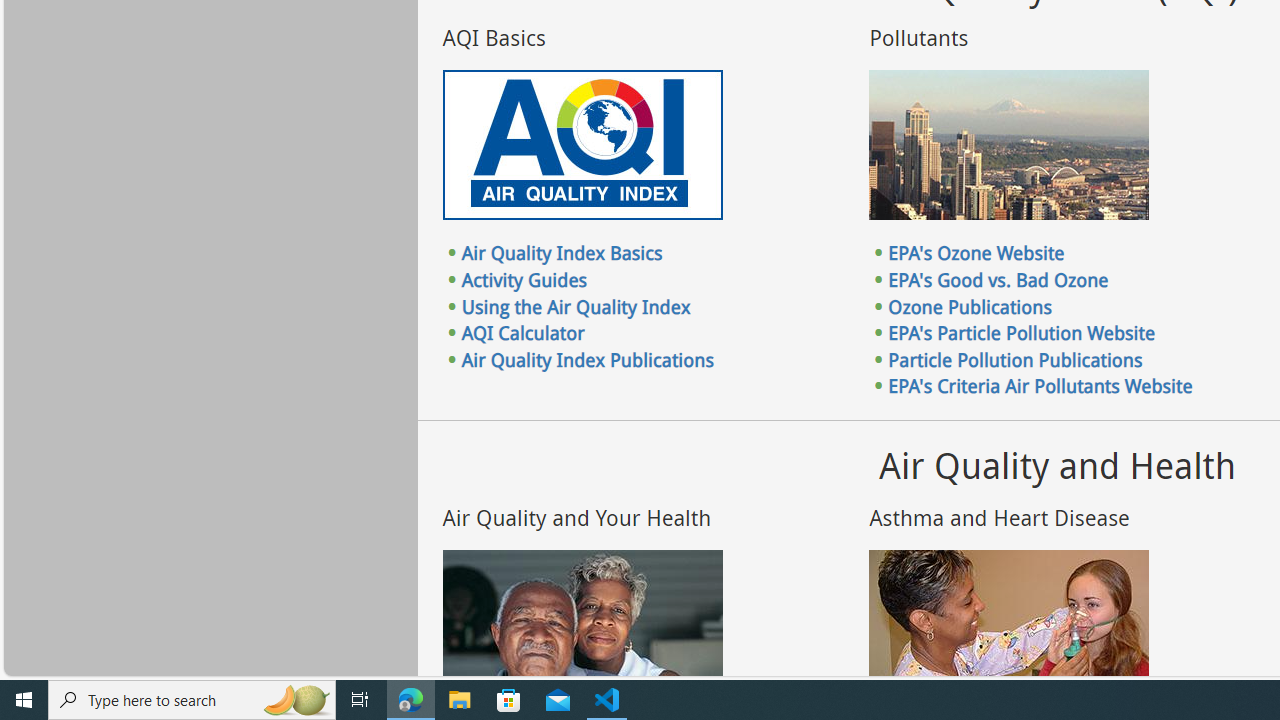  Describe the element at coordinates (1009, 624) in the screenshot. I see `Asthma and Heart Disease` at that location.